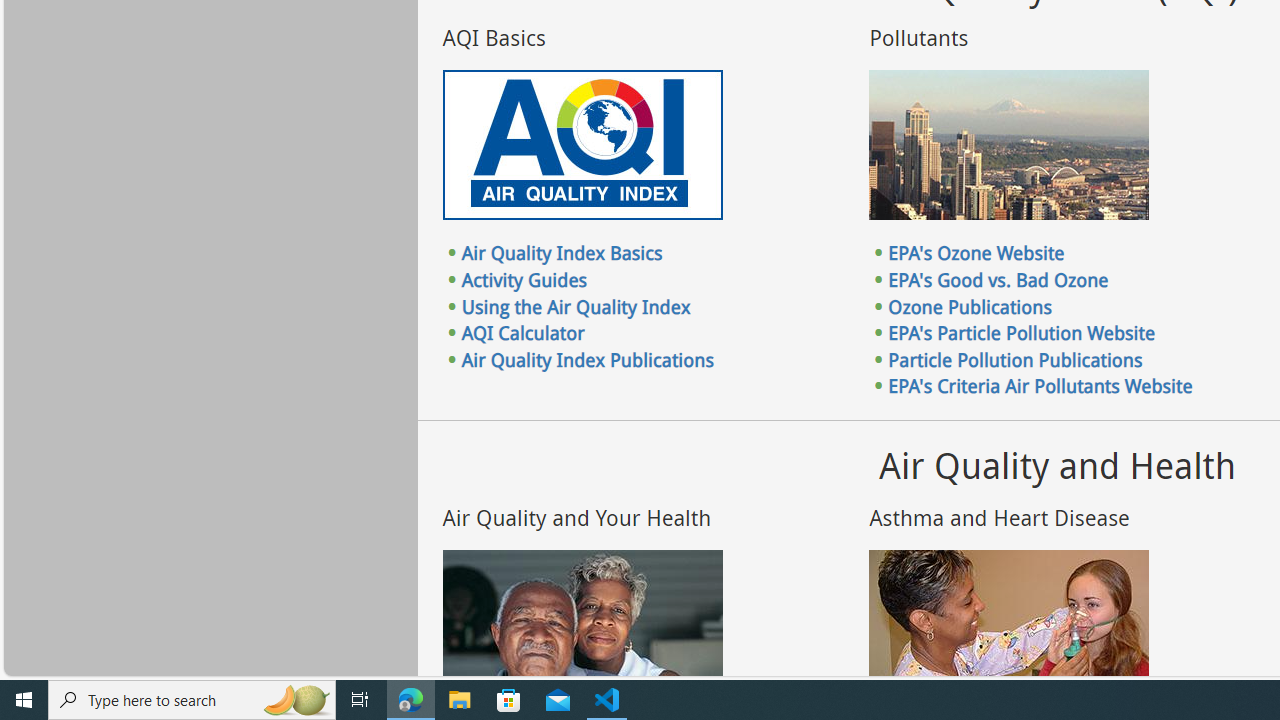  Describe the element at coordinates (1009, 624) in the screenshot. I see `Asthma and Heart Disease` at that location.